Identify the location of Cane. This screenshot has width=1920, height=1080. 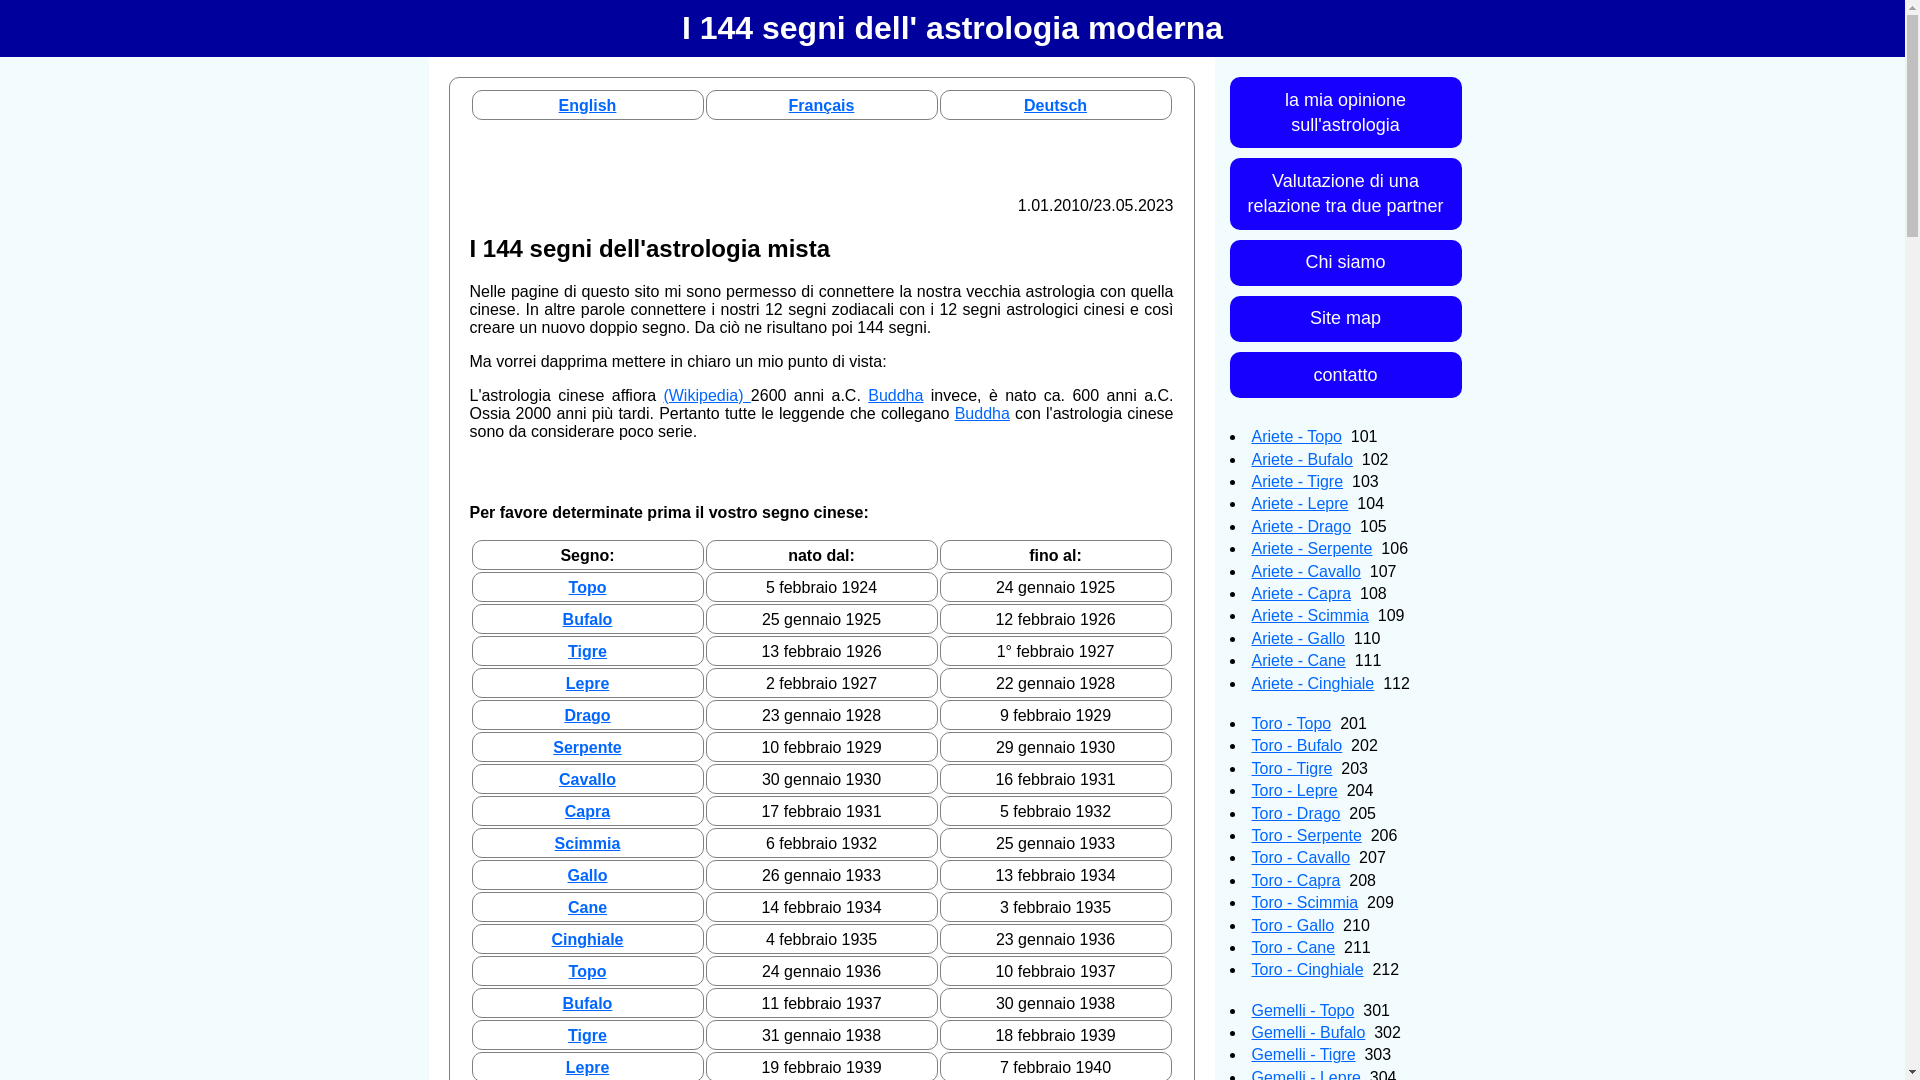
(588, 908).